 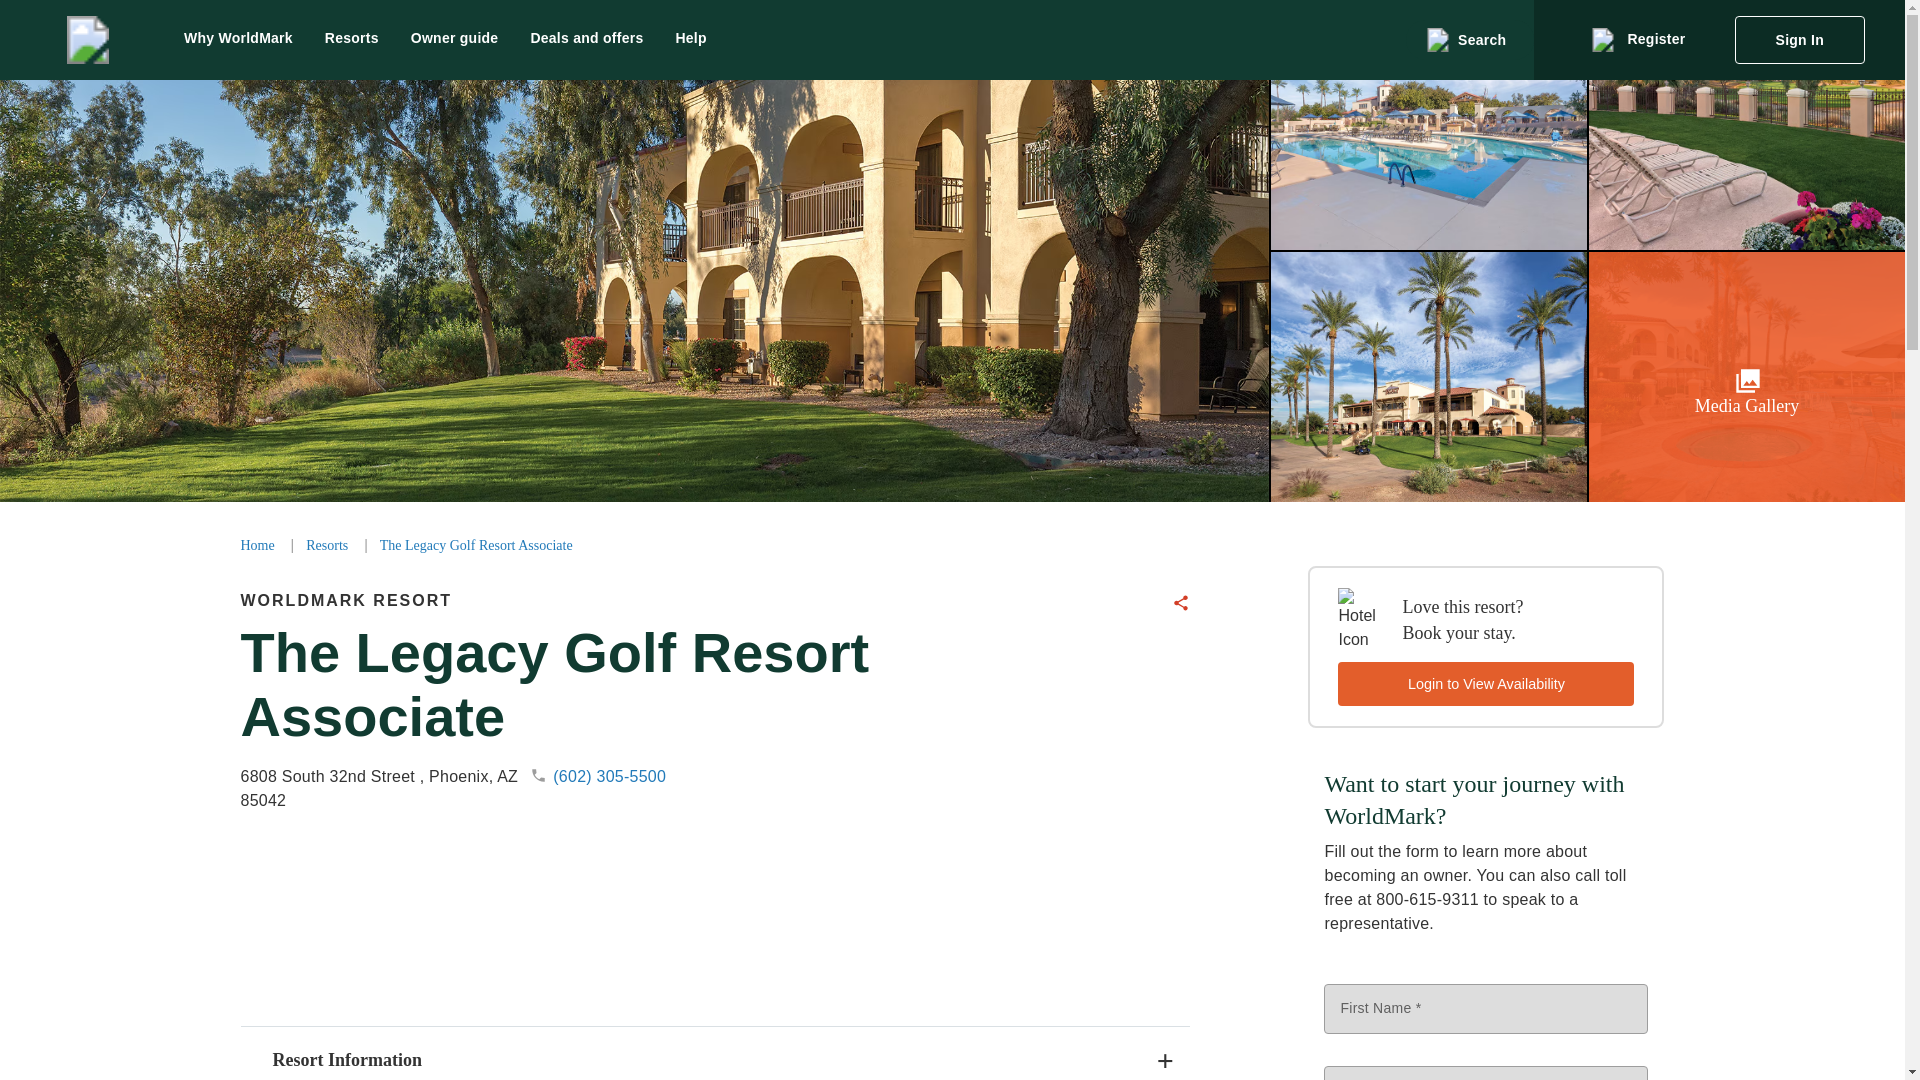 What do you see at coordinates (714, 1053) in the screenshot?
I see `Why WorldMark` at bounding box center [714, 1053].